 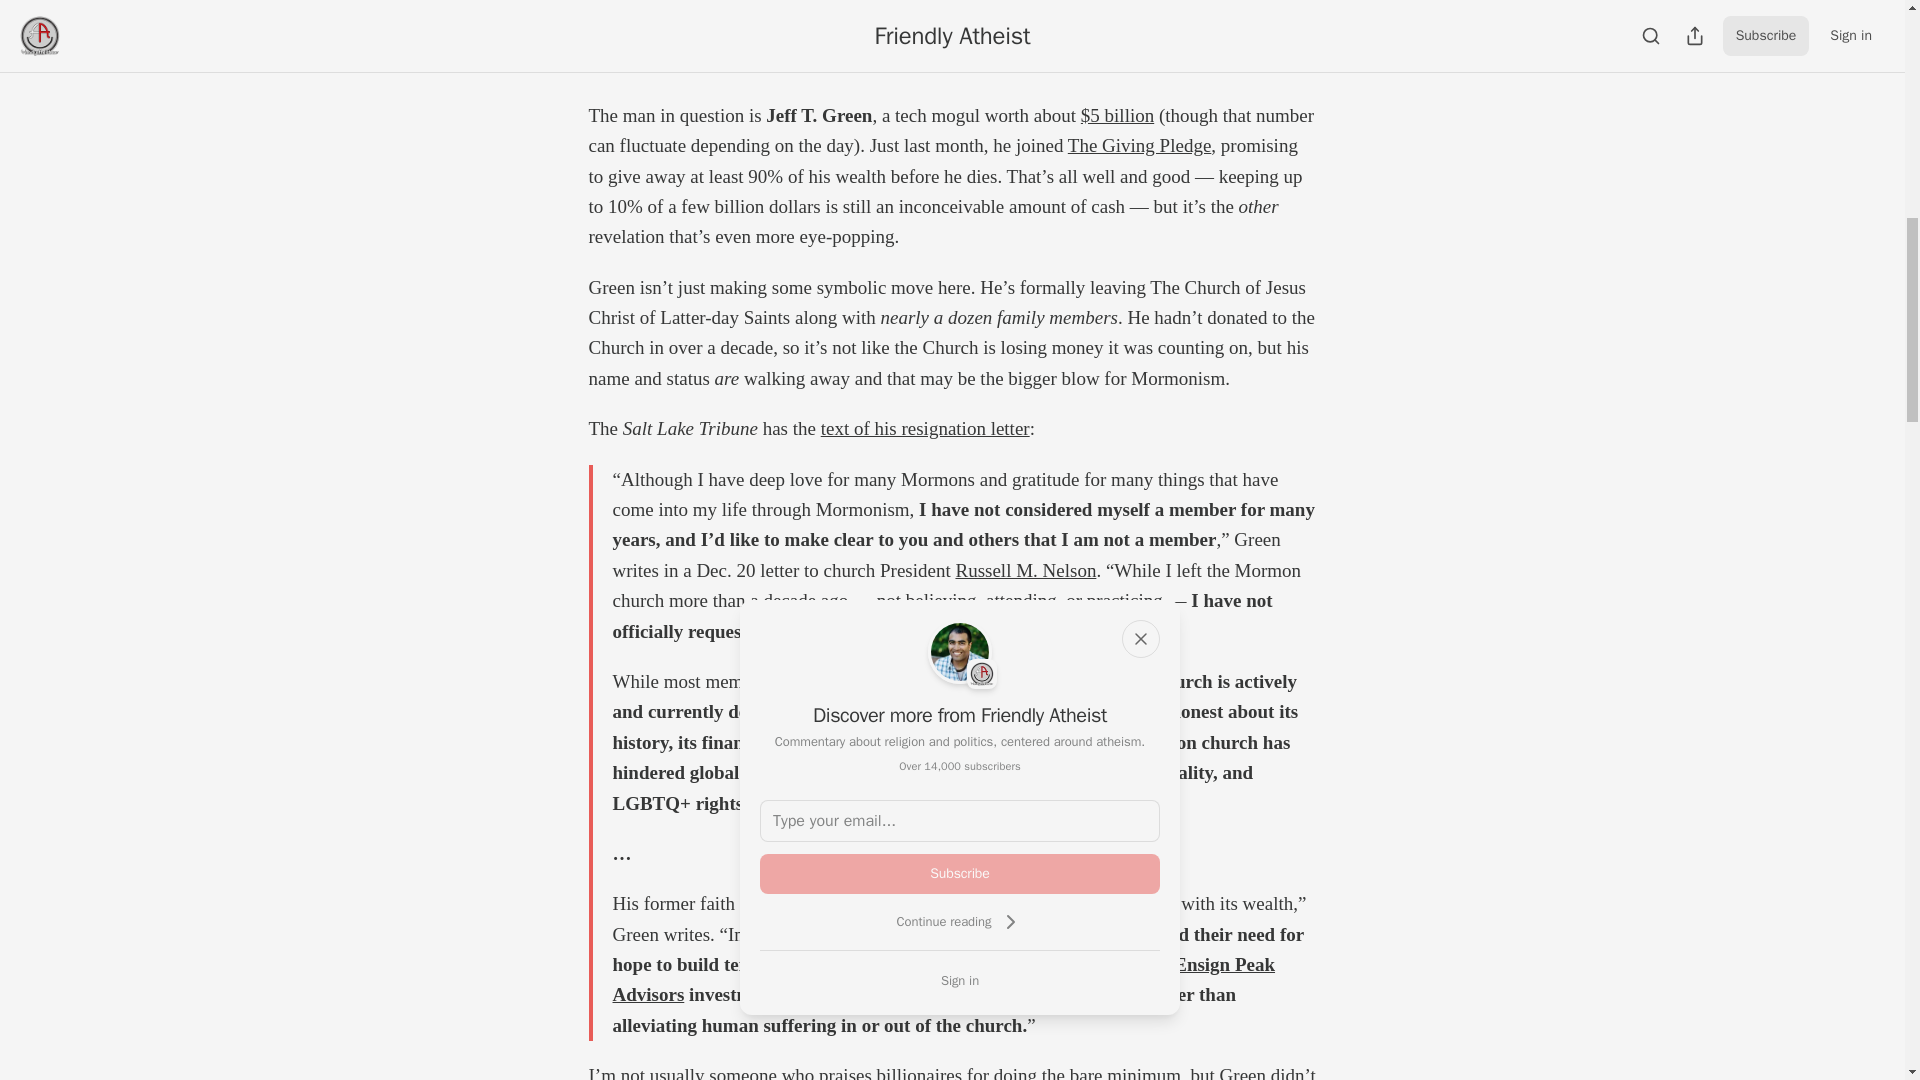 I want to click on shopping malls, so click(x=904, y=964).